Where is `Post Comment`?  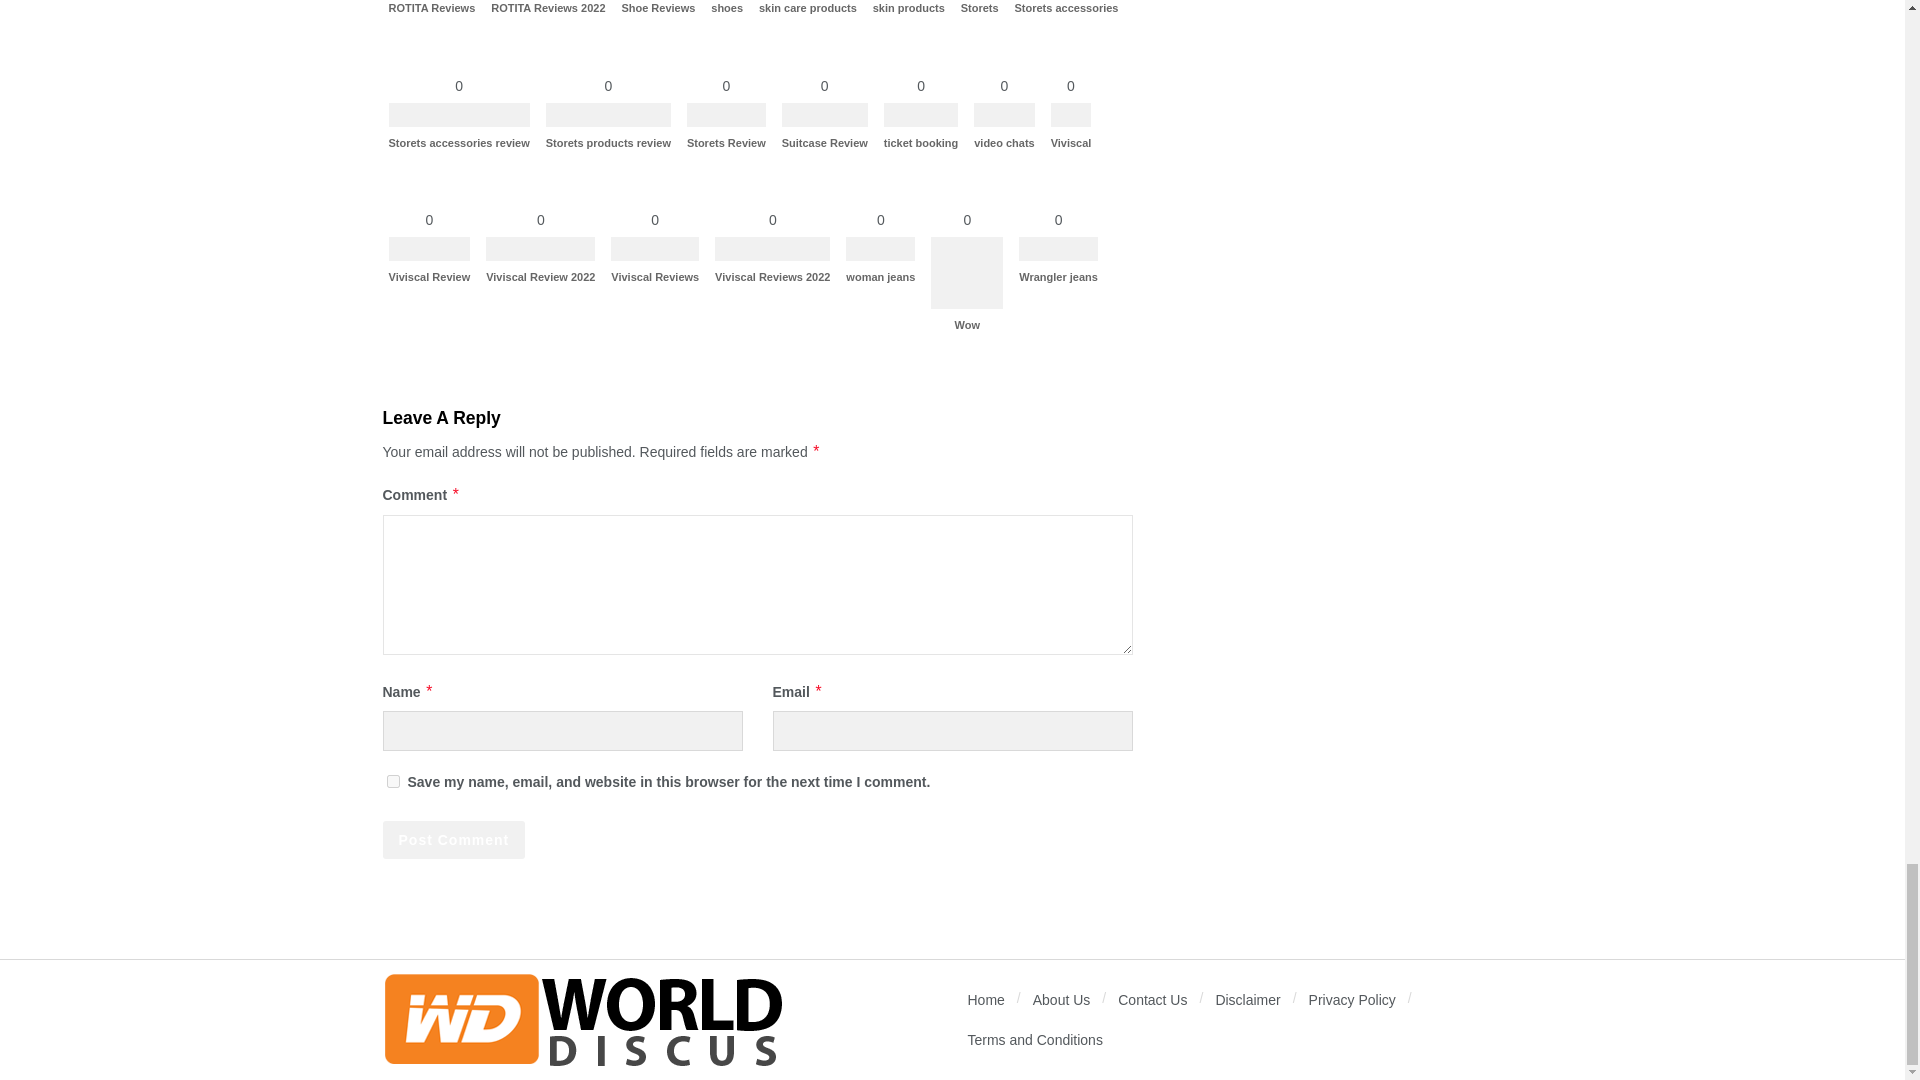
Post Comment is located at coordinates (453, 839).